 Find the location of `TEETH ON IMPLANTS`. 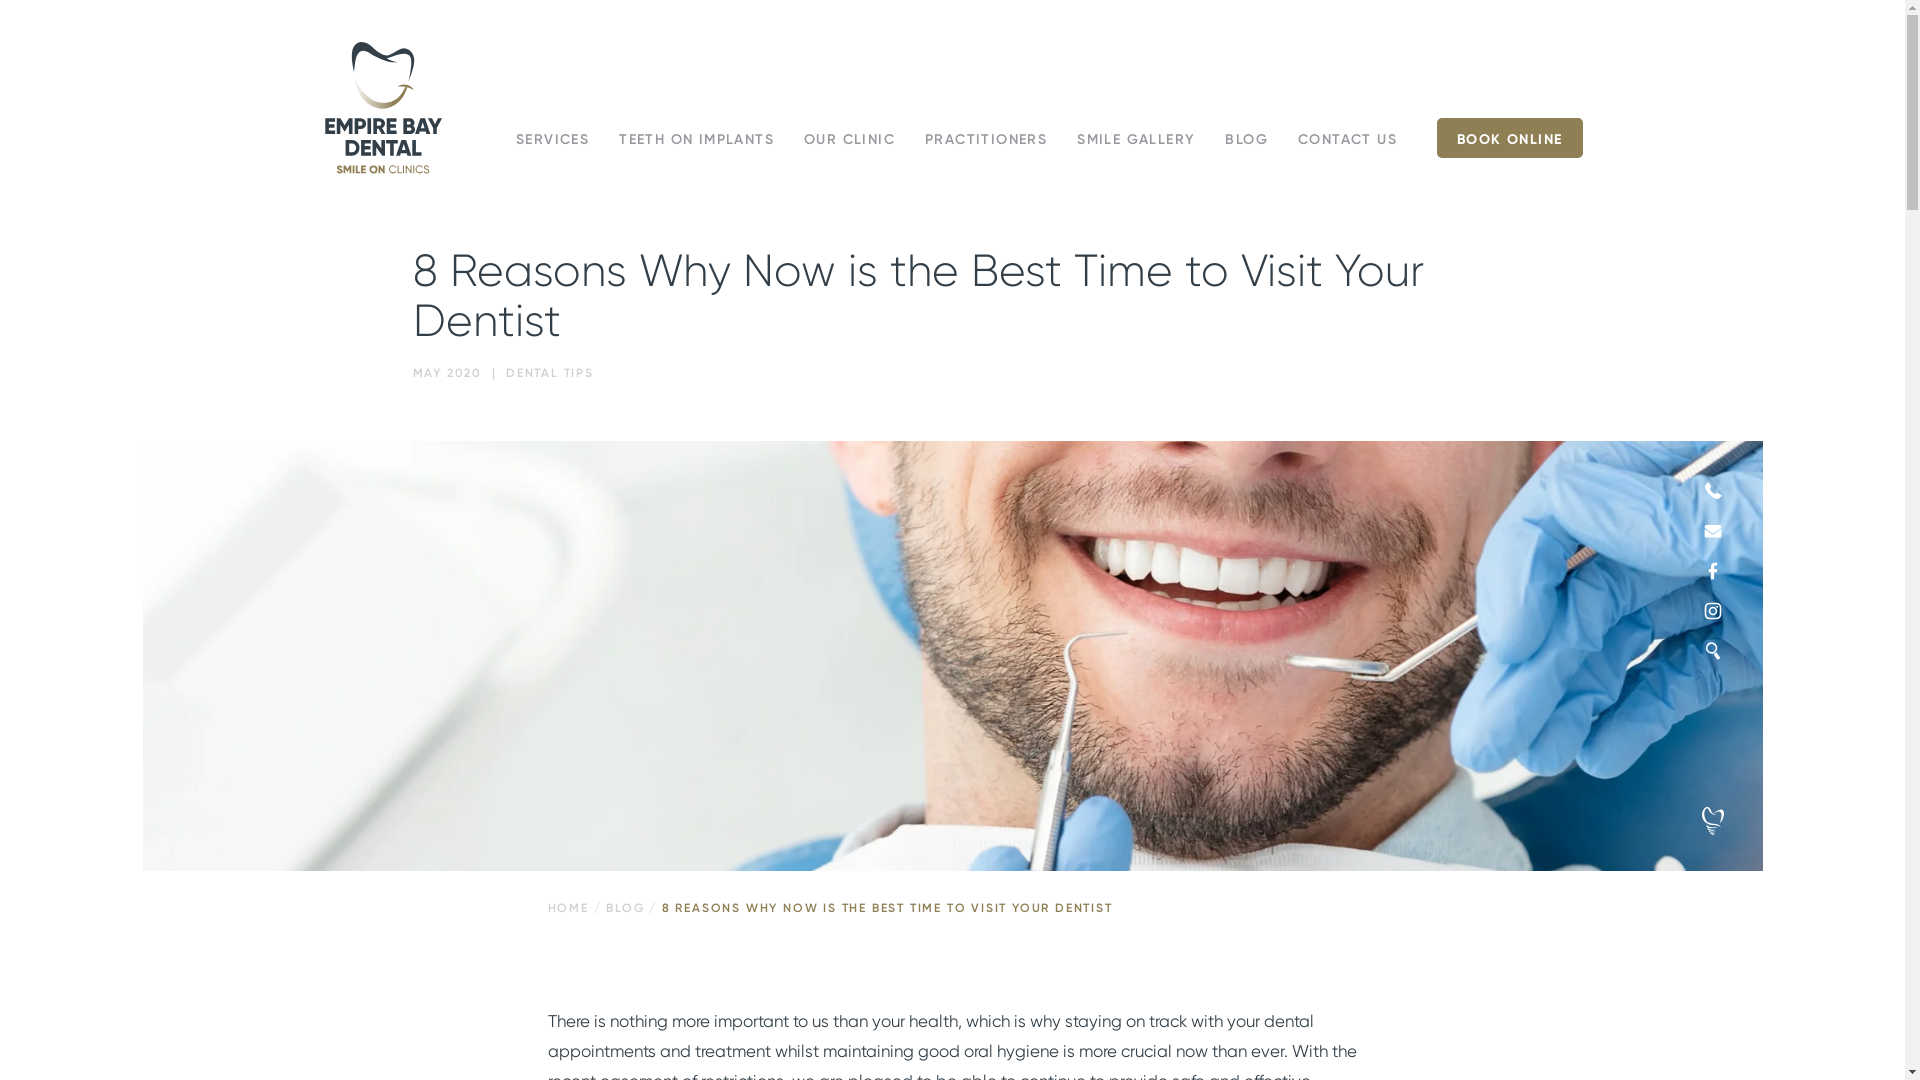

TEETH ON IMPLANTS is located at coordinates (696, 140).